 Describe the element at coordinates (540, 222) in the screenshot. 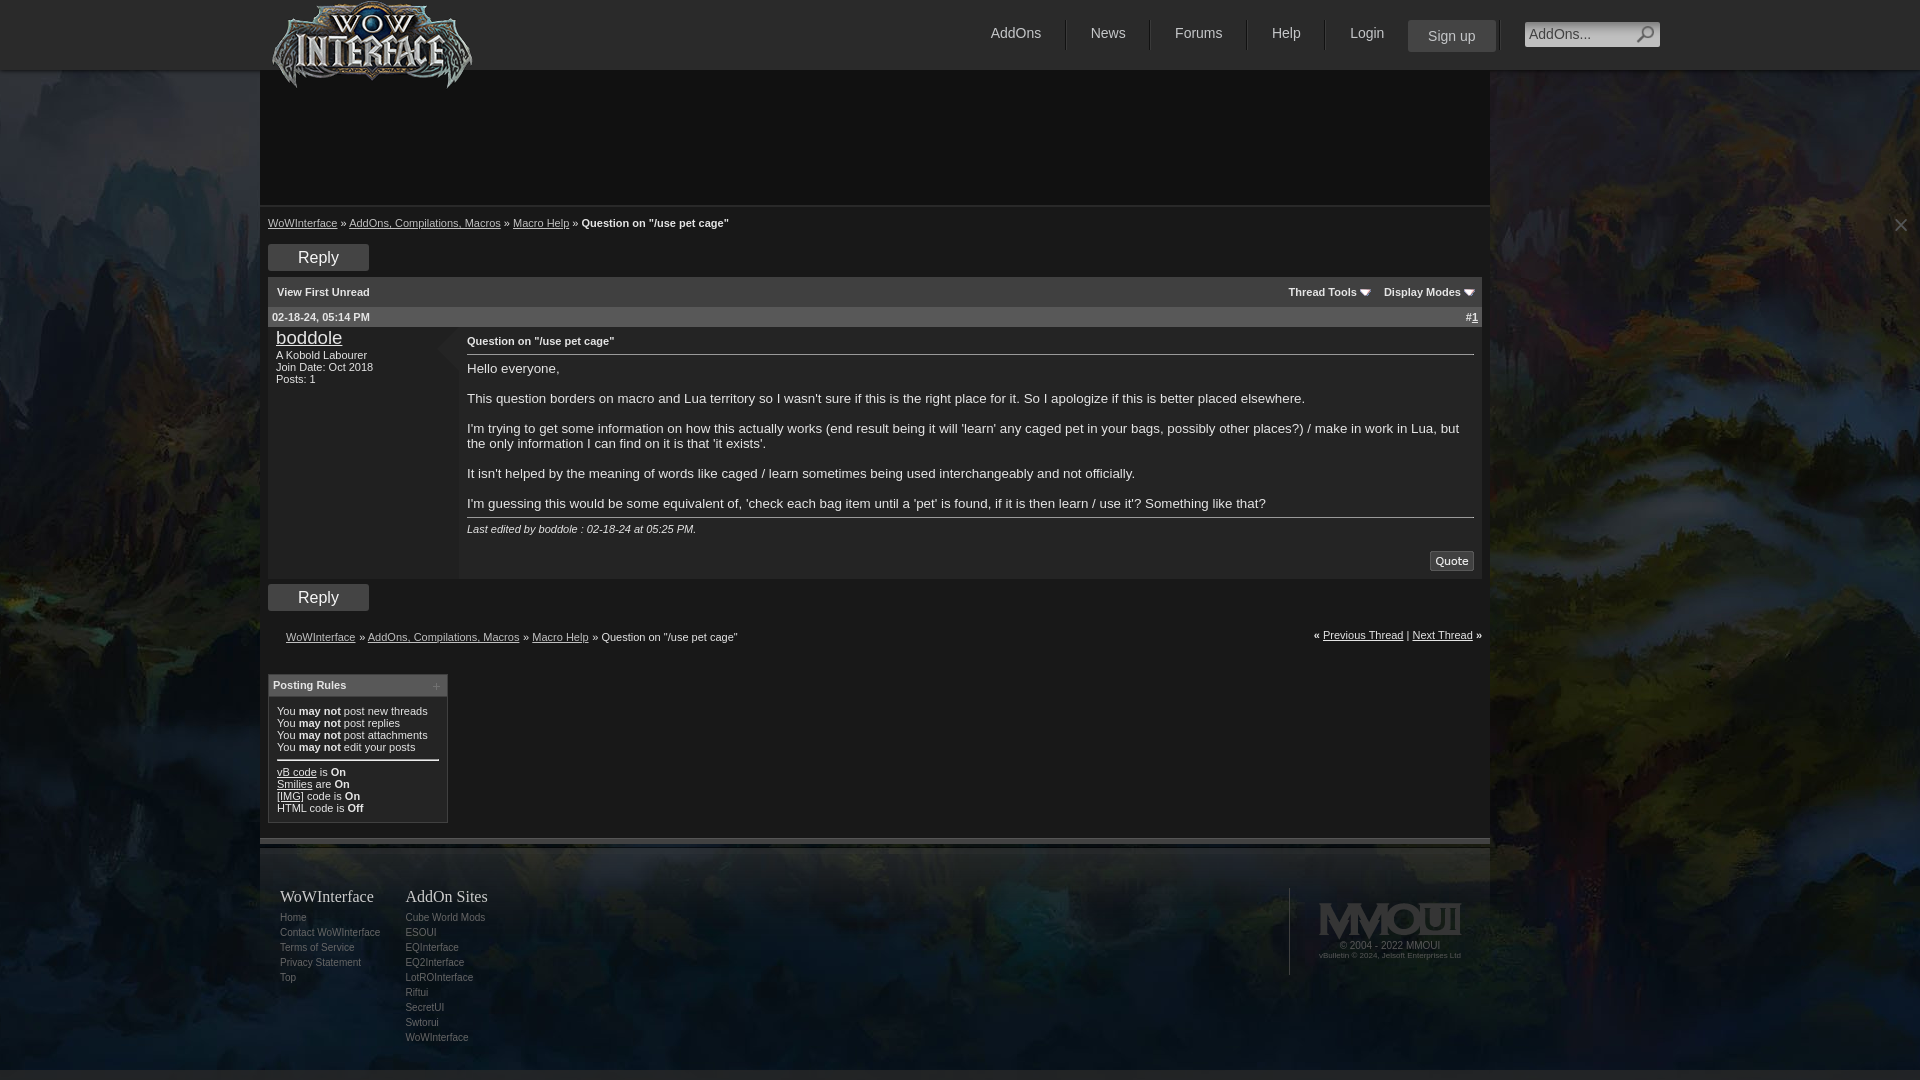

I see `Macro Help` at that location.